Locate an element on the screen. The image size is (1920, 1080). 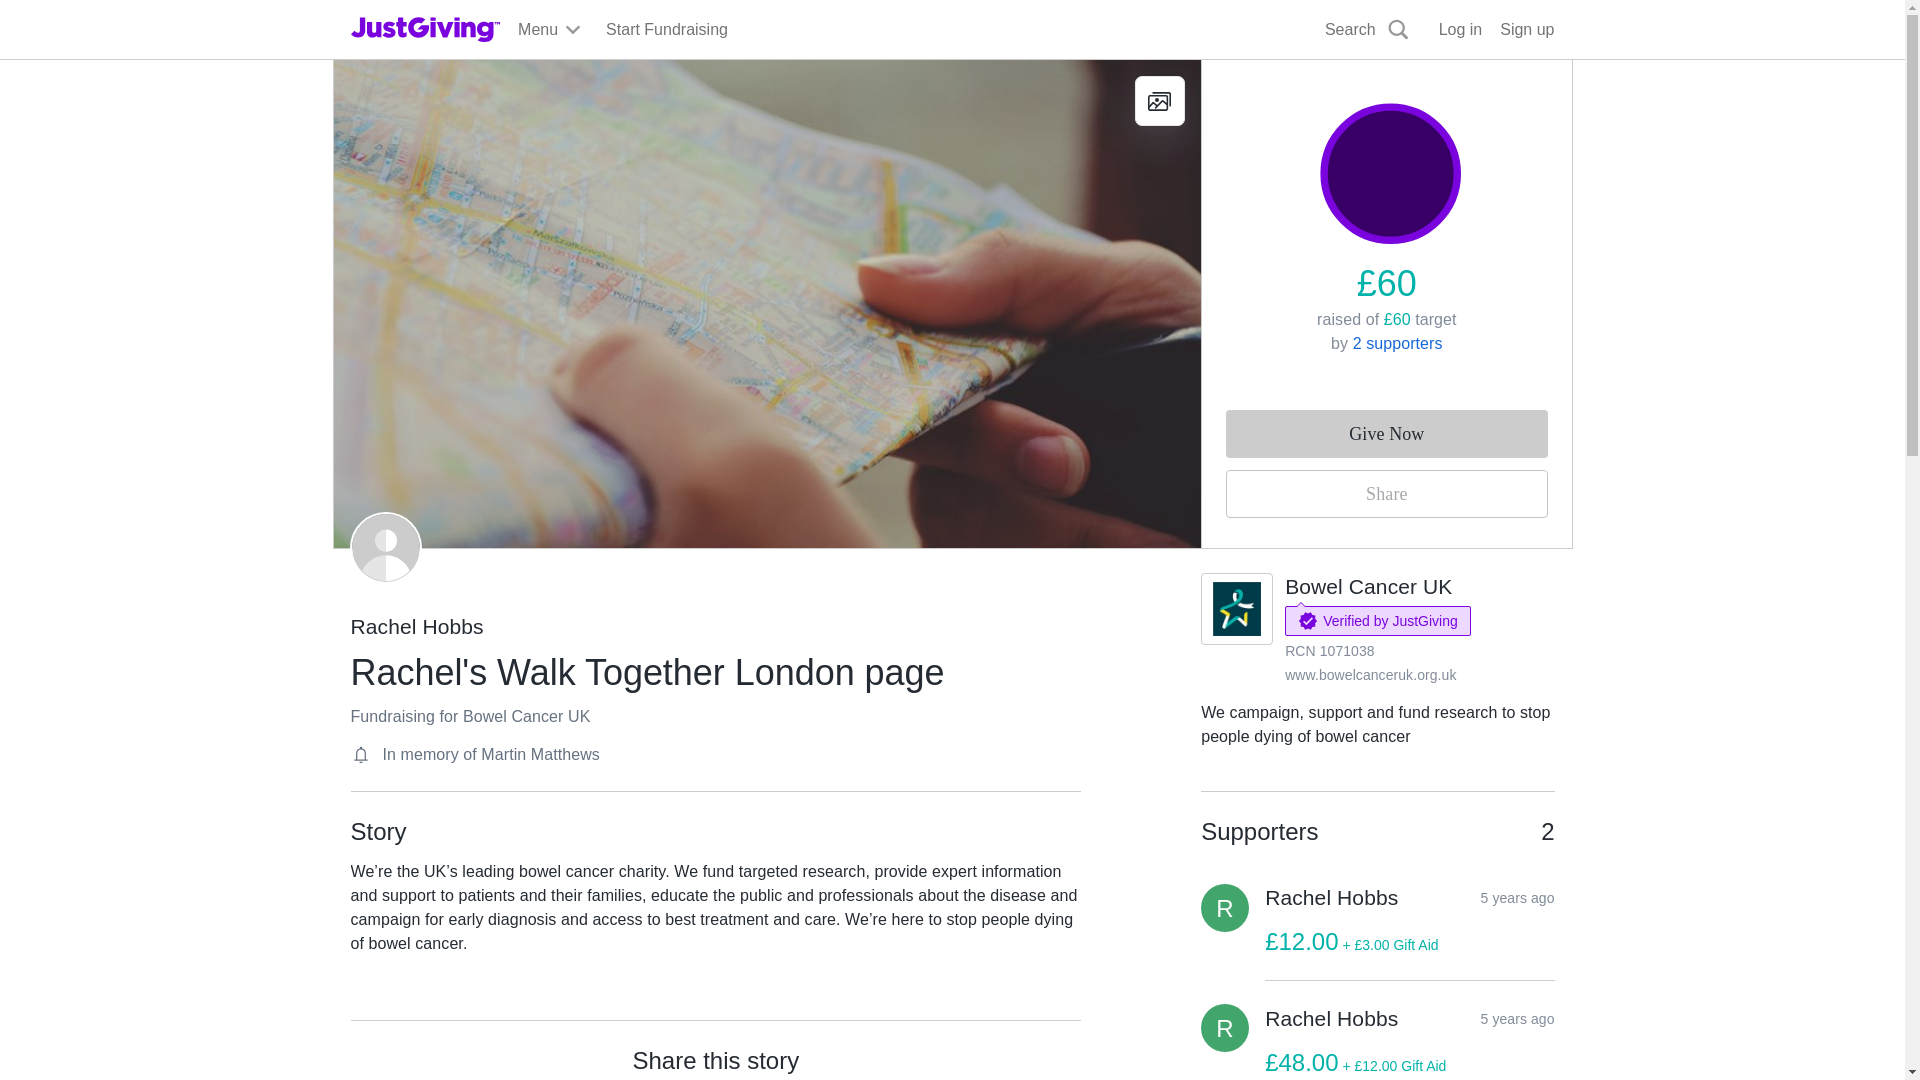
Start Fundraising is located at coordinates (666, 30).